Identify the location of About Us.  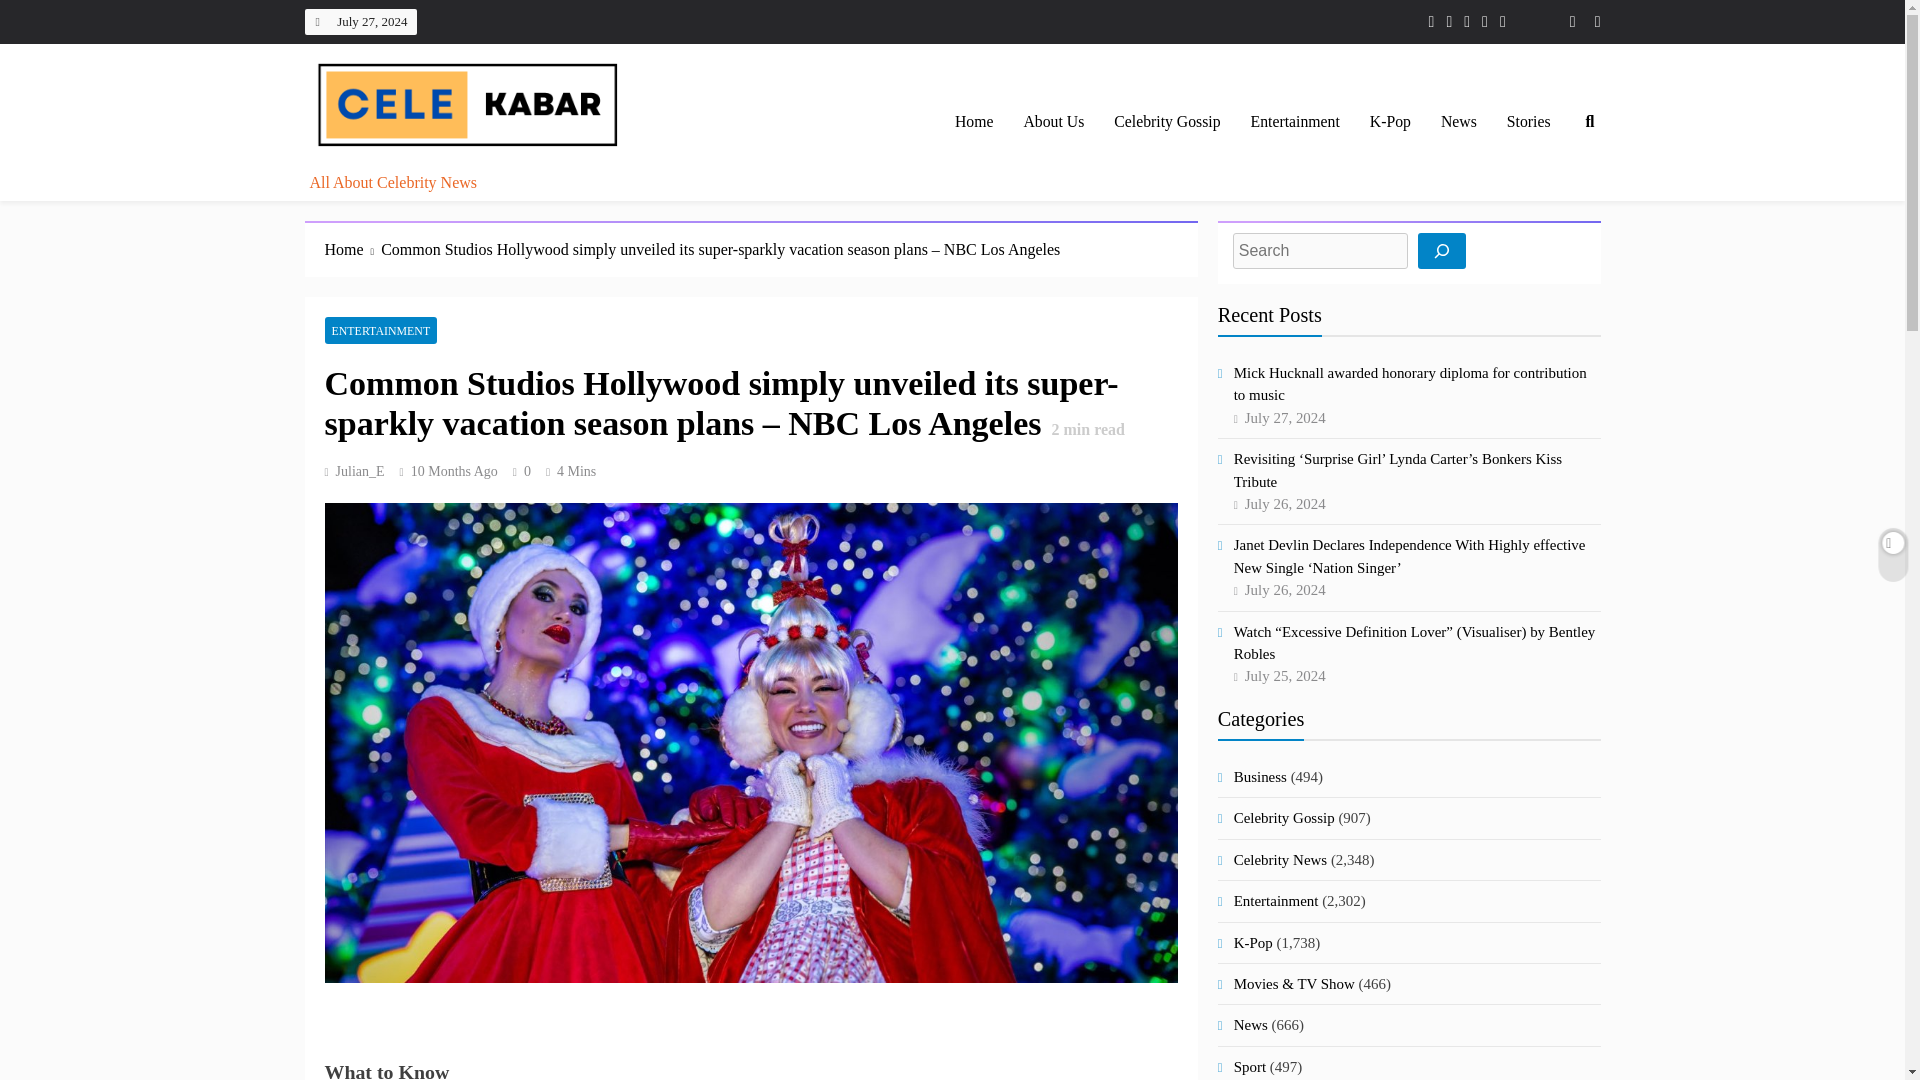
(1053, 122).